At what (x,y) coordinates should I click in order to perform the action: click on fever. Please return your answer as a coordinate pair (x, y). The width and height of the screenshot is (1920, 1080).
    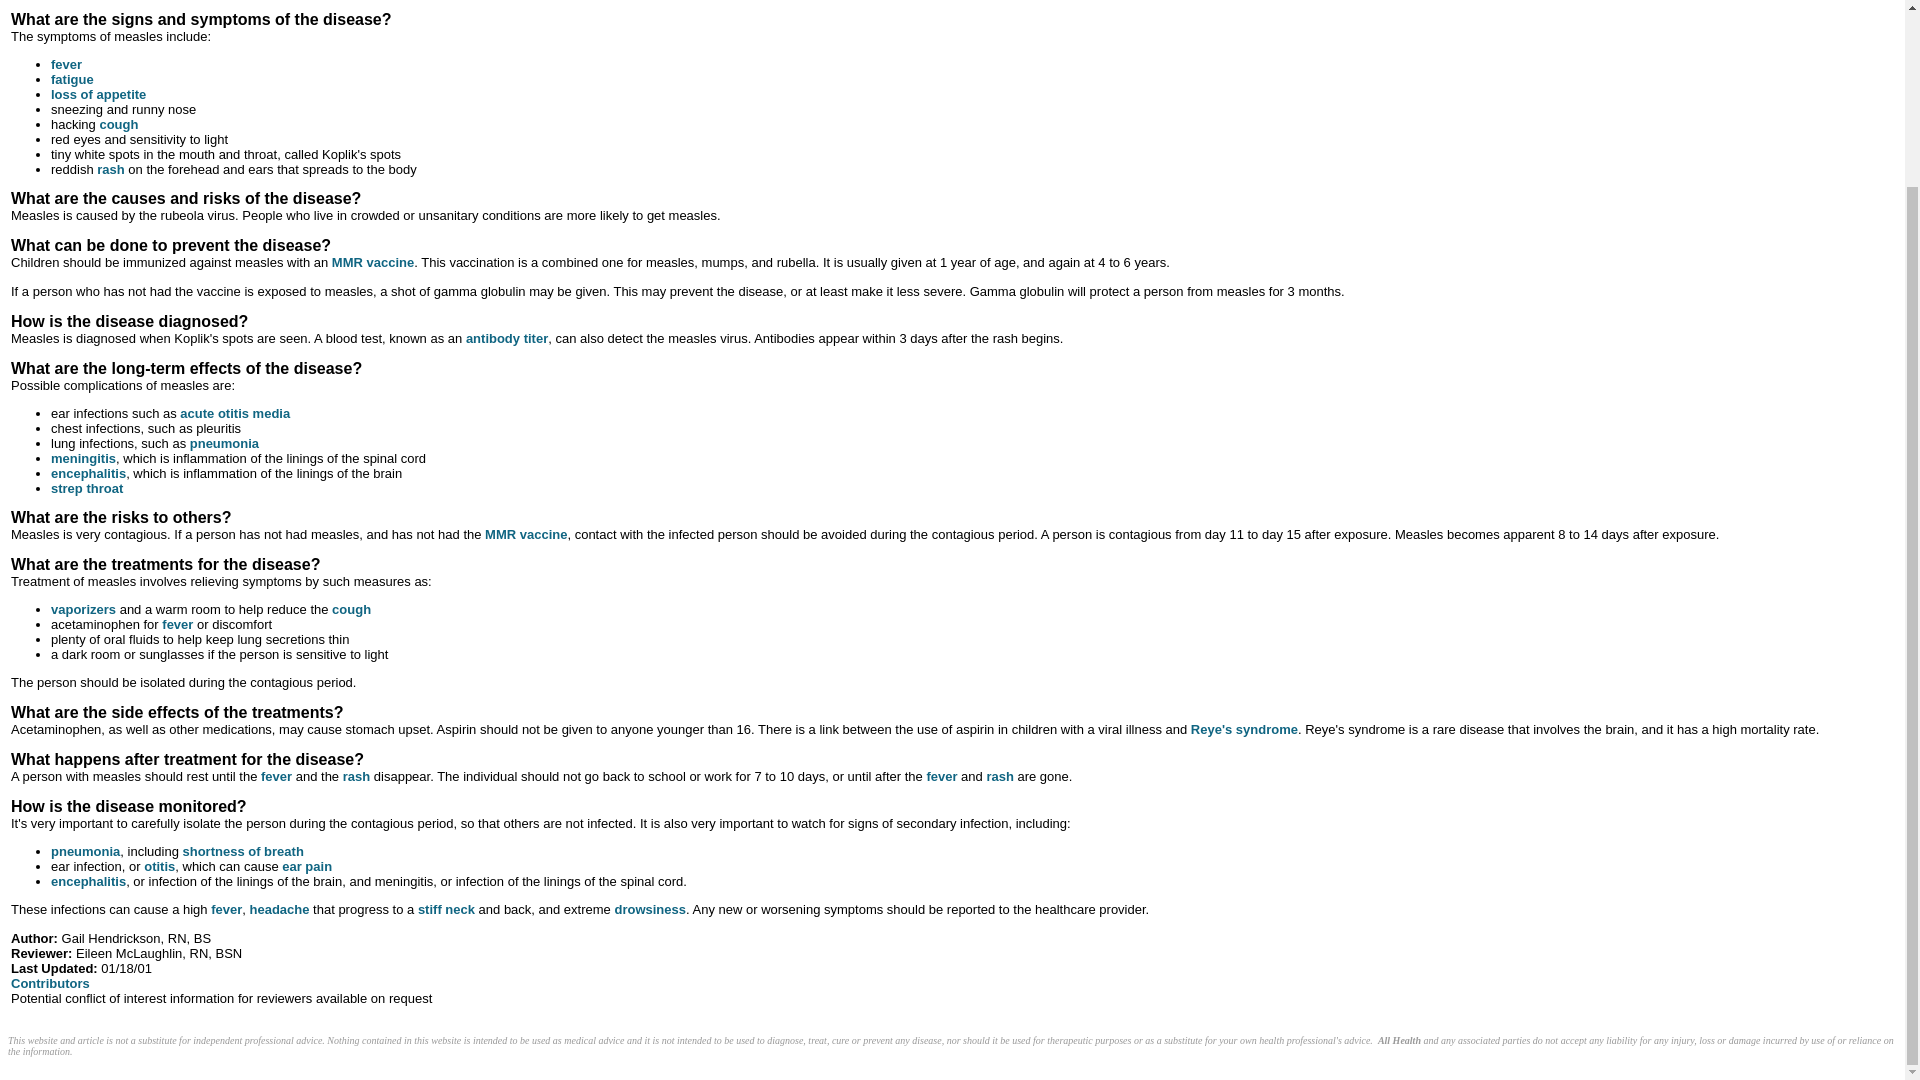
    Looking at the image, I should click on (177, 624).